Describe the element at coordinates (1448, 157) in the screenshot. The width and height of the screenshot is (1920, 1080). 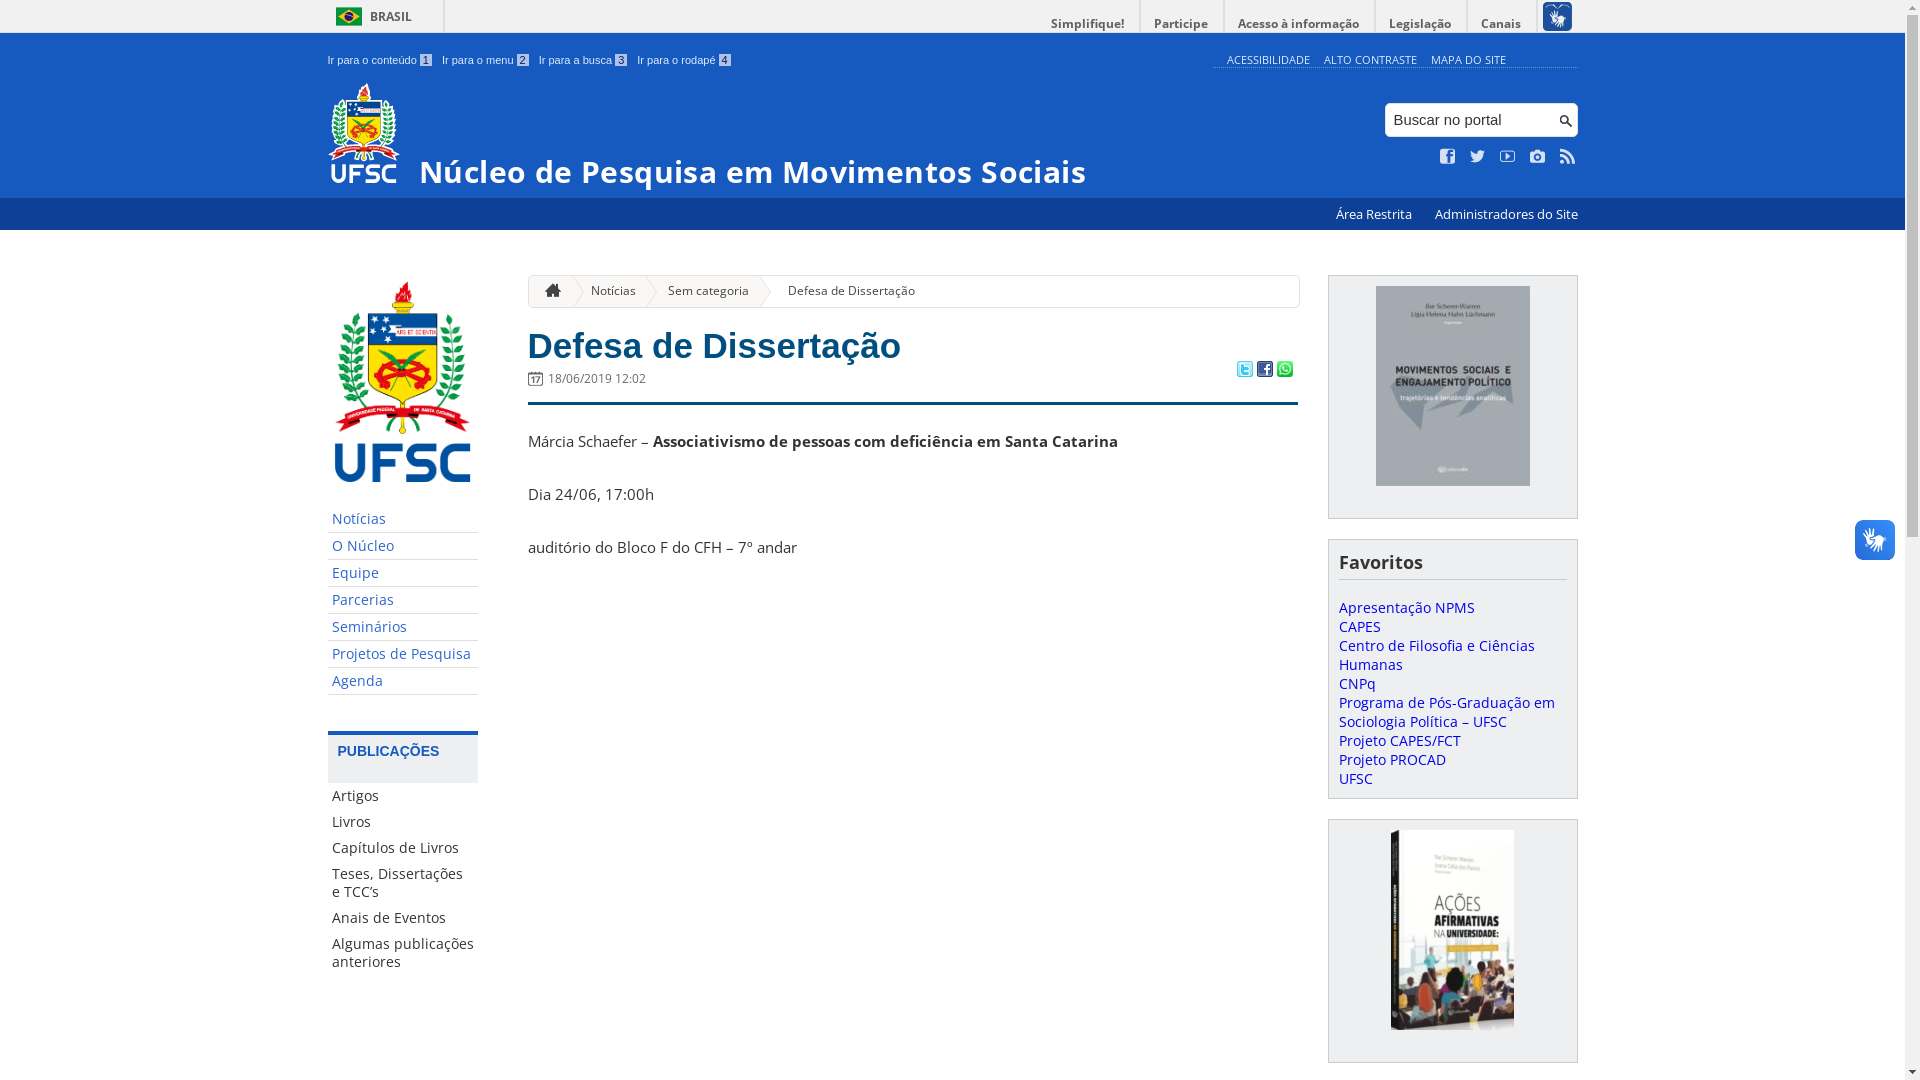
I see `Curta no Facebook` at that location.